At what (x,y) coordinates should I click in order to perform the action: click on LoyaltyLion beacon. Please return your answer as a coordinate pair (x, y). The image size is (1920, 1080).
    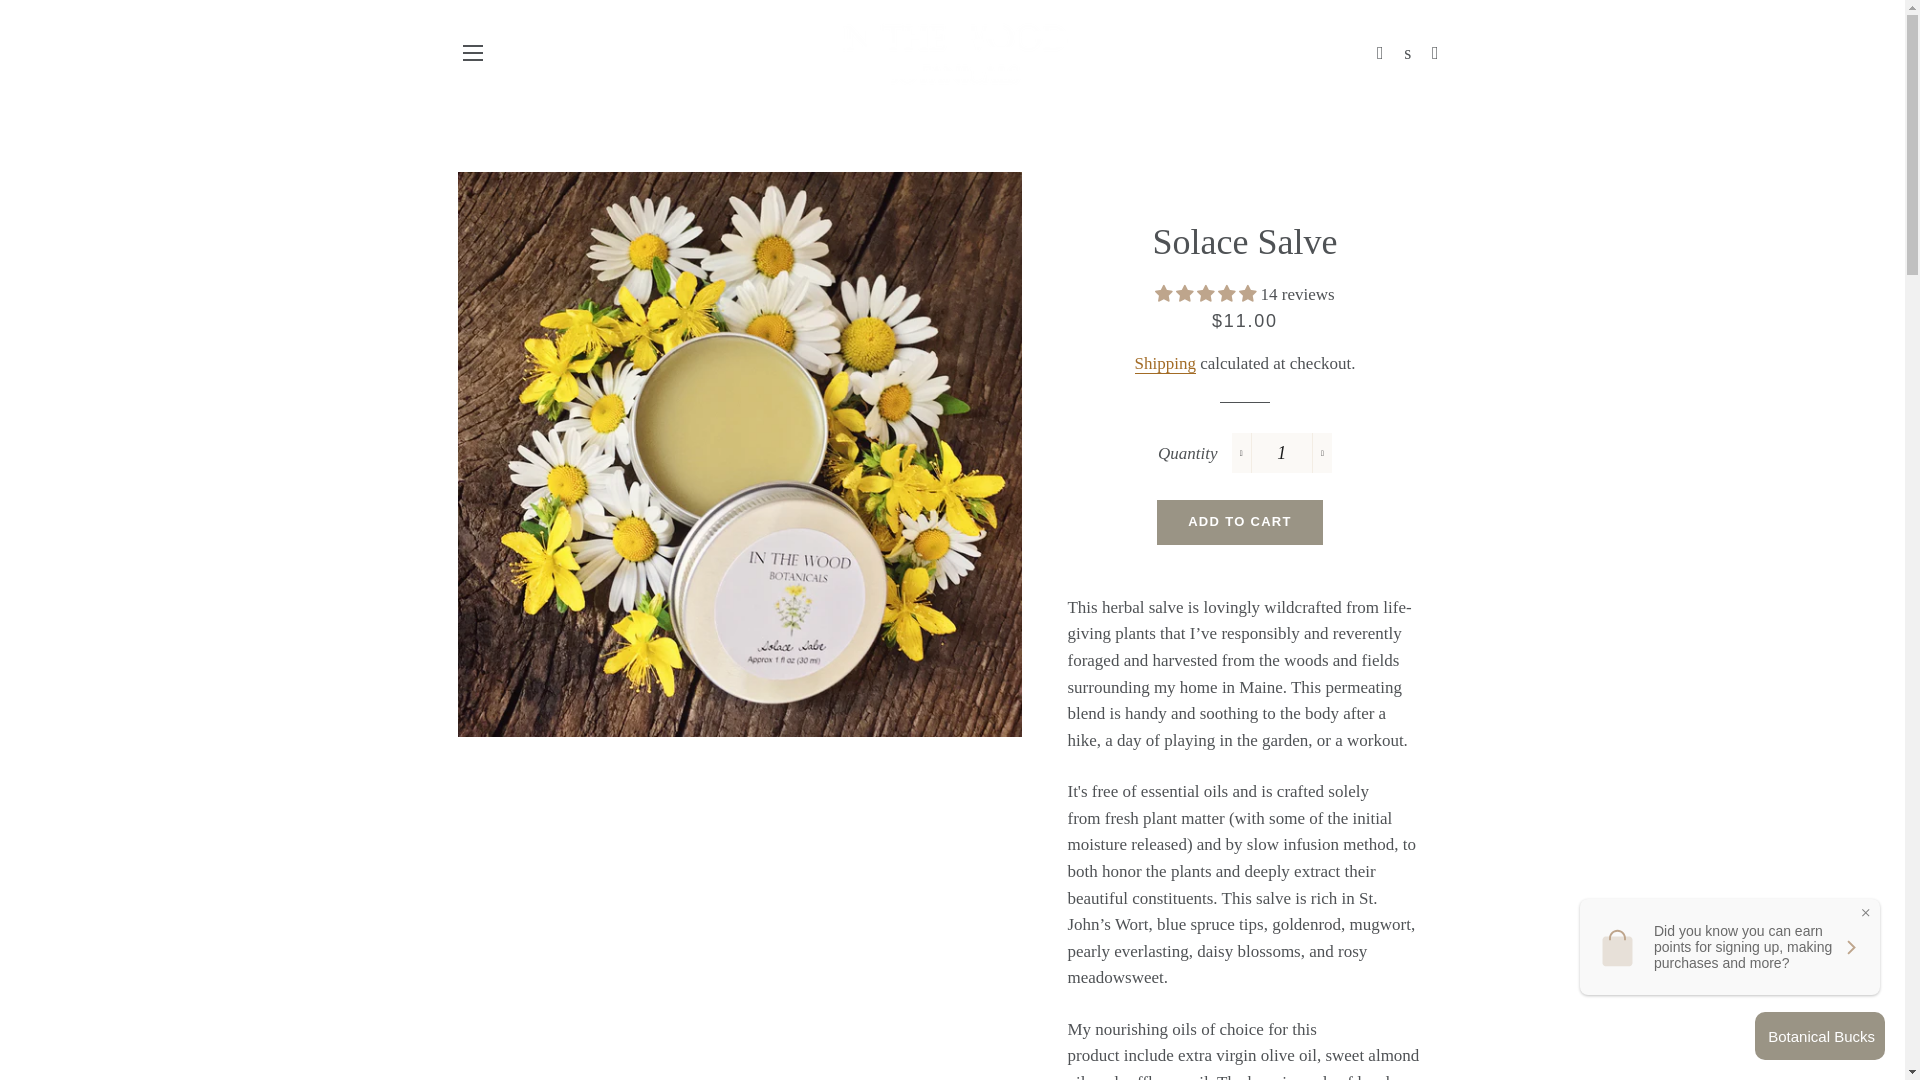
    Looking at the image, I should click on (1820, 1035).